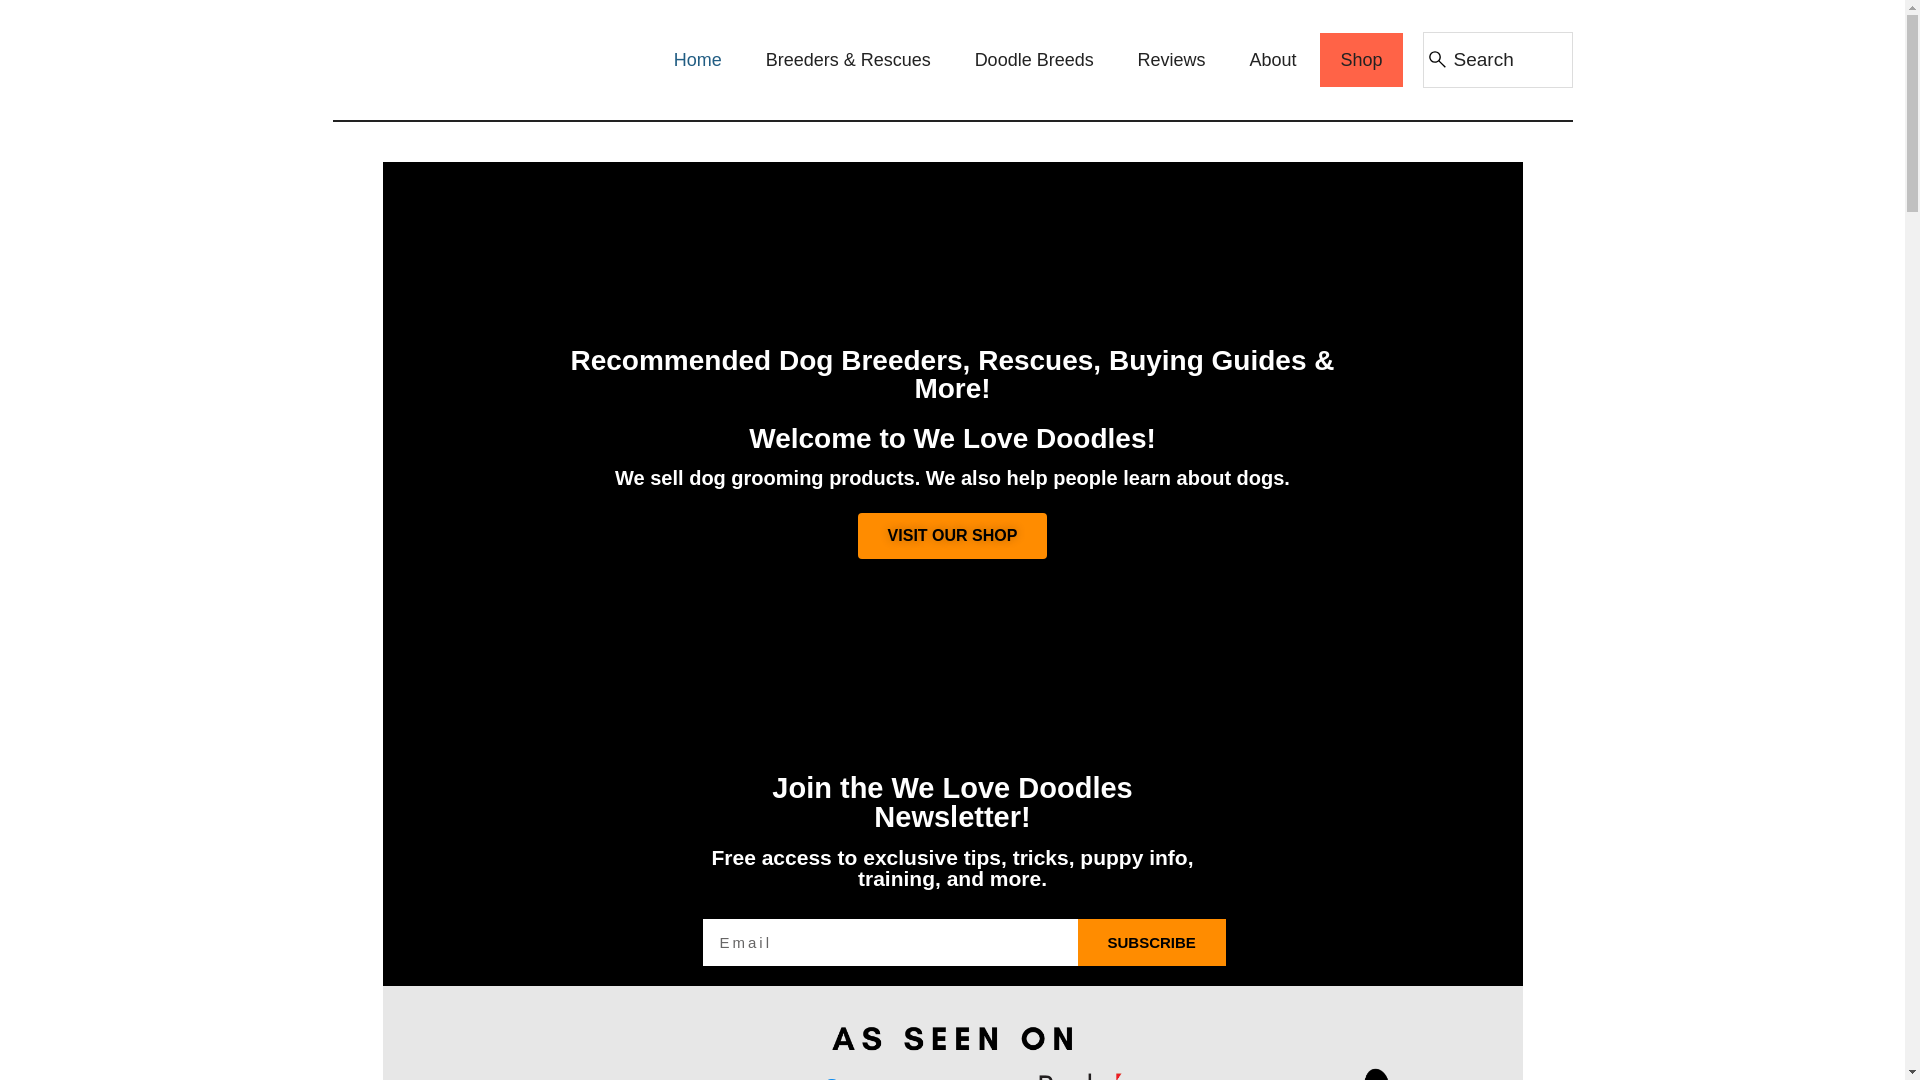  Describe the element at coordinates (698, 60) in the screenshot. I see `Home` at that location.